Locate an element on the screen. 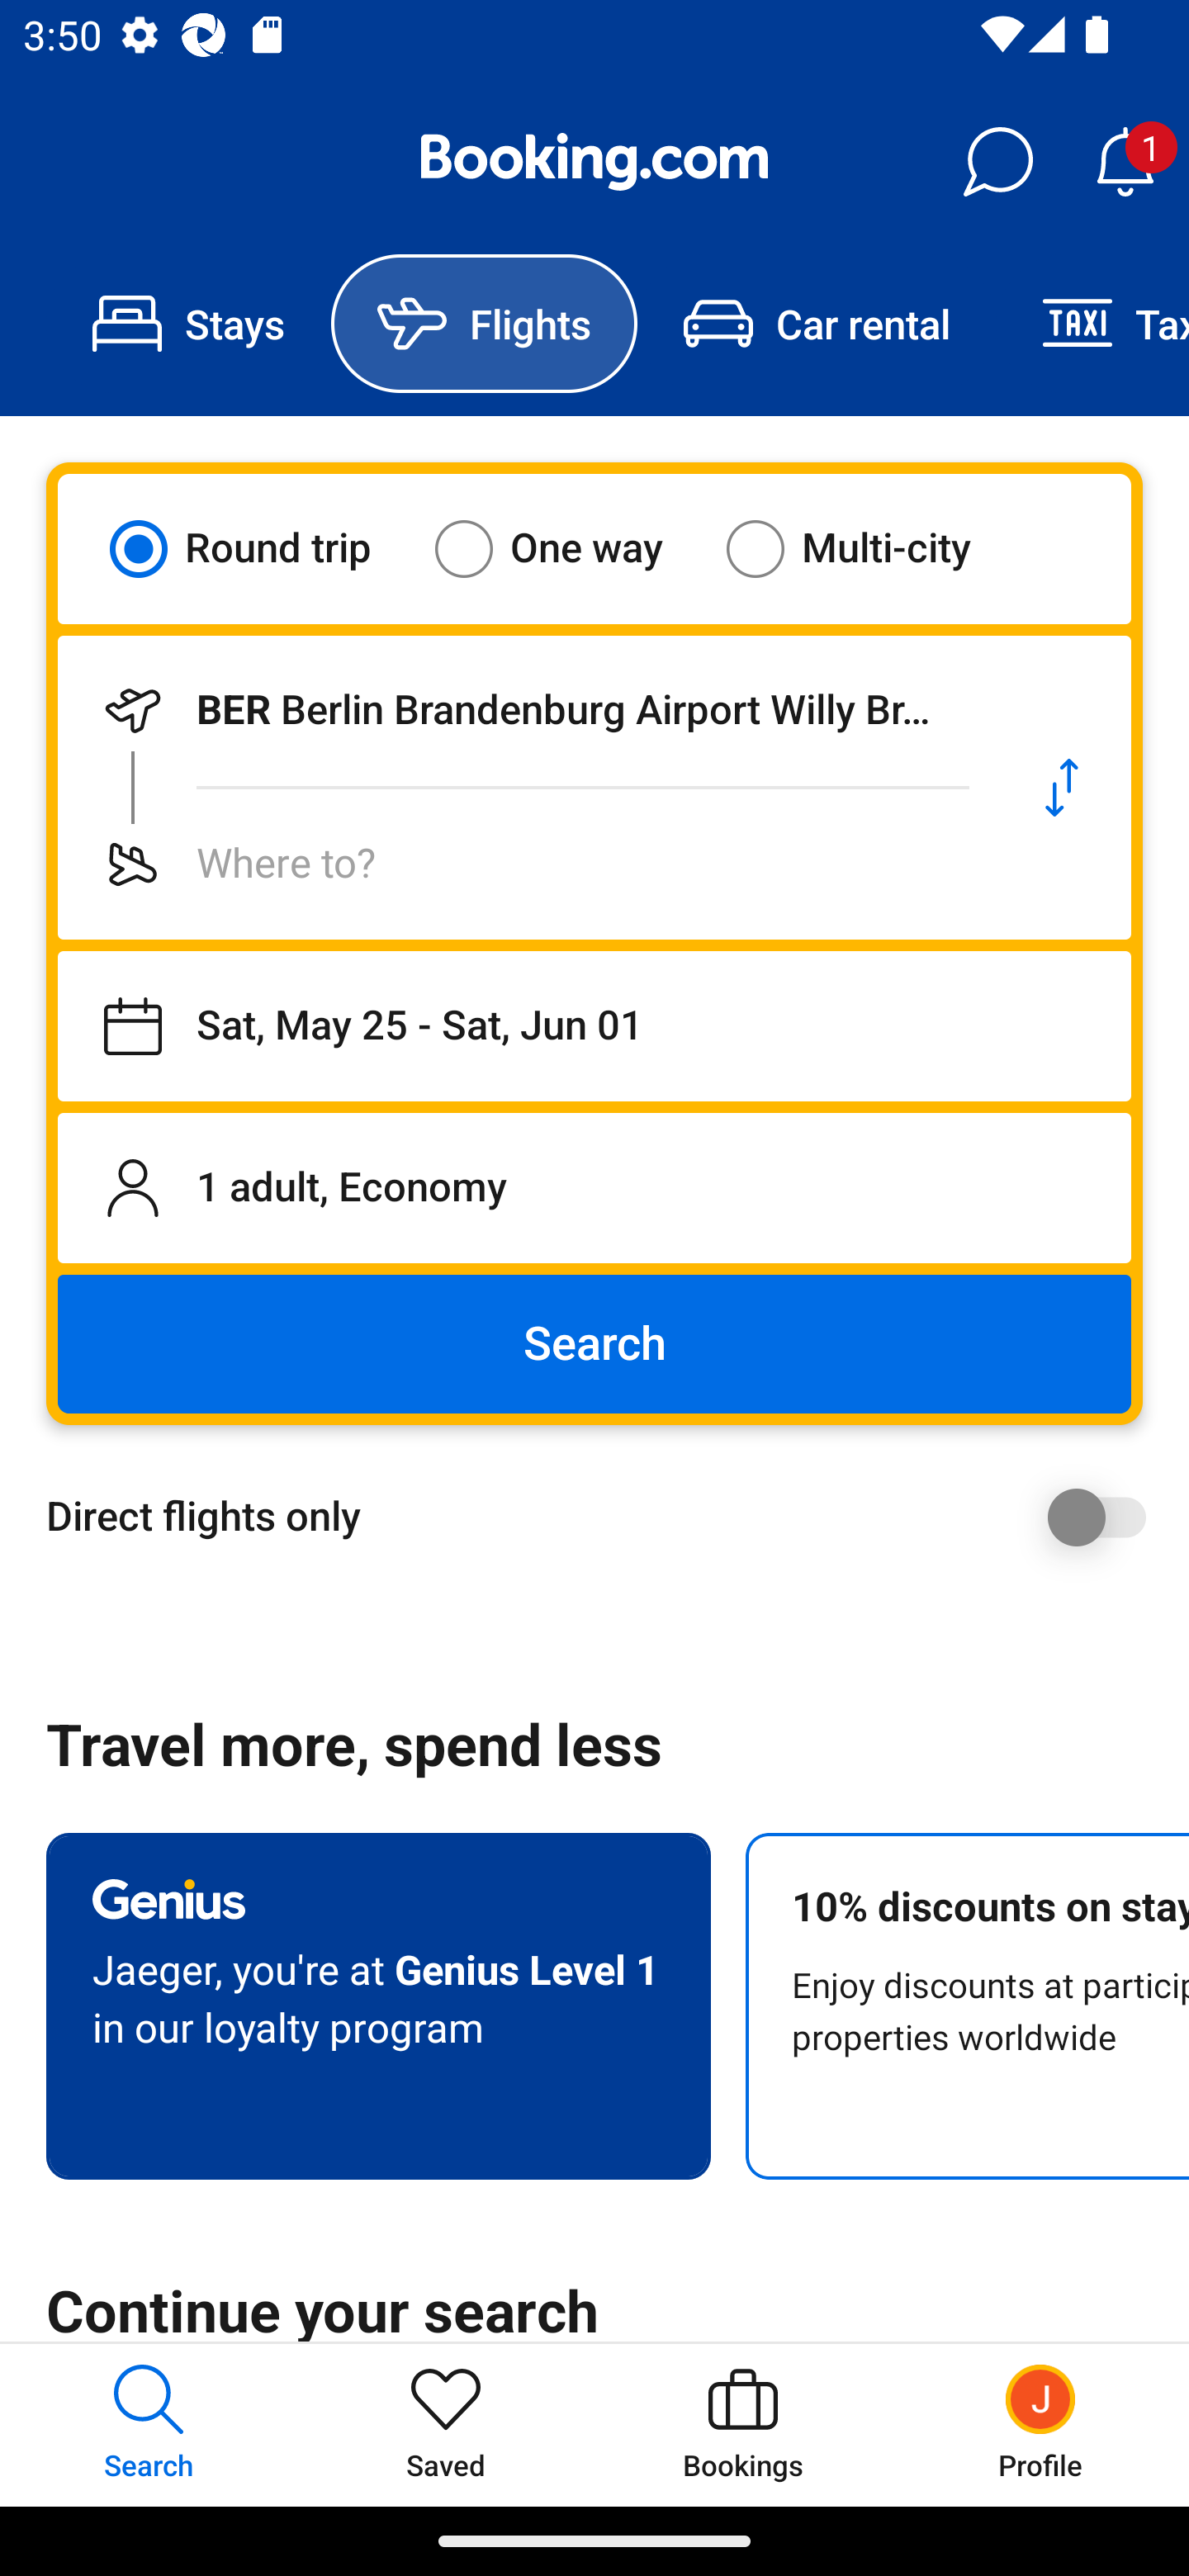  Departing on Sat, May 25, returning on Sat, Jun 01 is located at coordinates (594, 1026).